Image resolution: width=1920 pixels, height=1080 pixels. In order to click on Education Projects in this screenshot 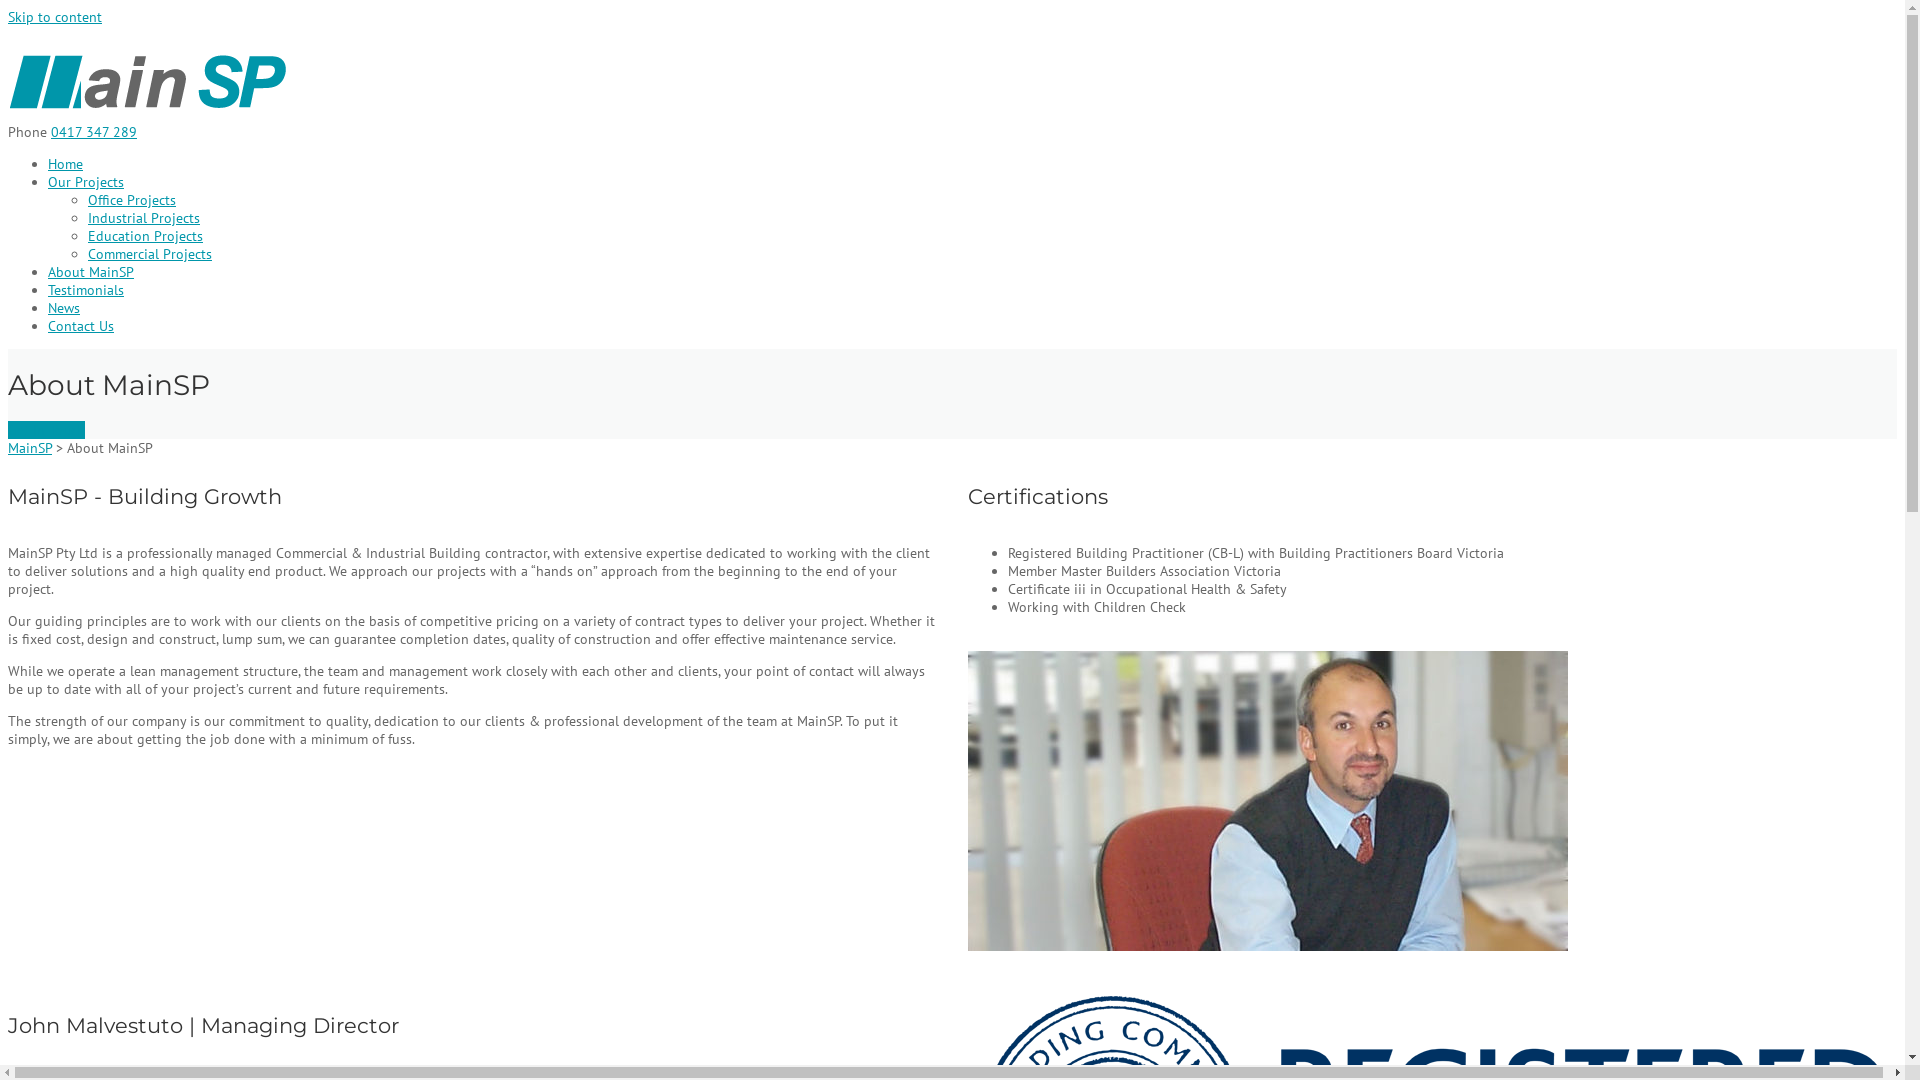, I will do `click(146, 236)`.